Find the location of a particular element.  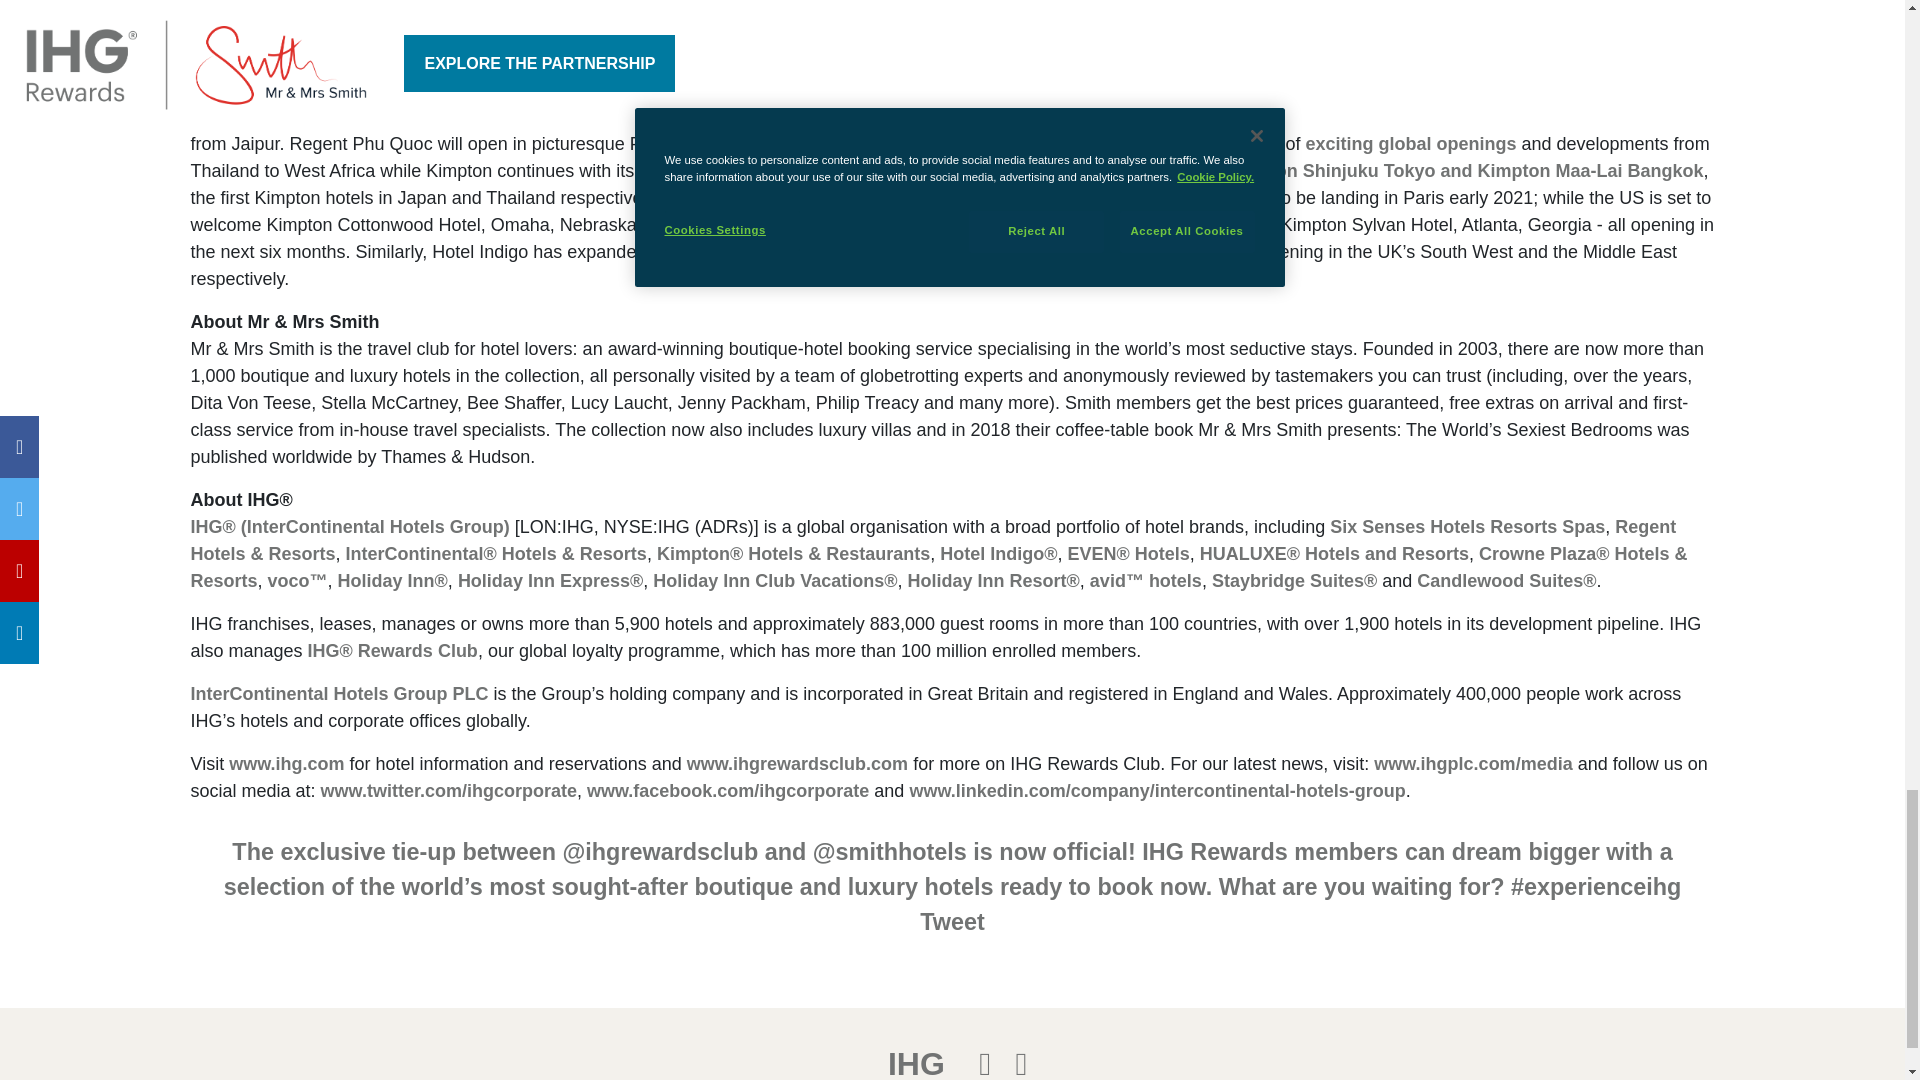

www.ihg.com is located at coordinates (286, 764).